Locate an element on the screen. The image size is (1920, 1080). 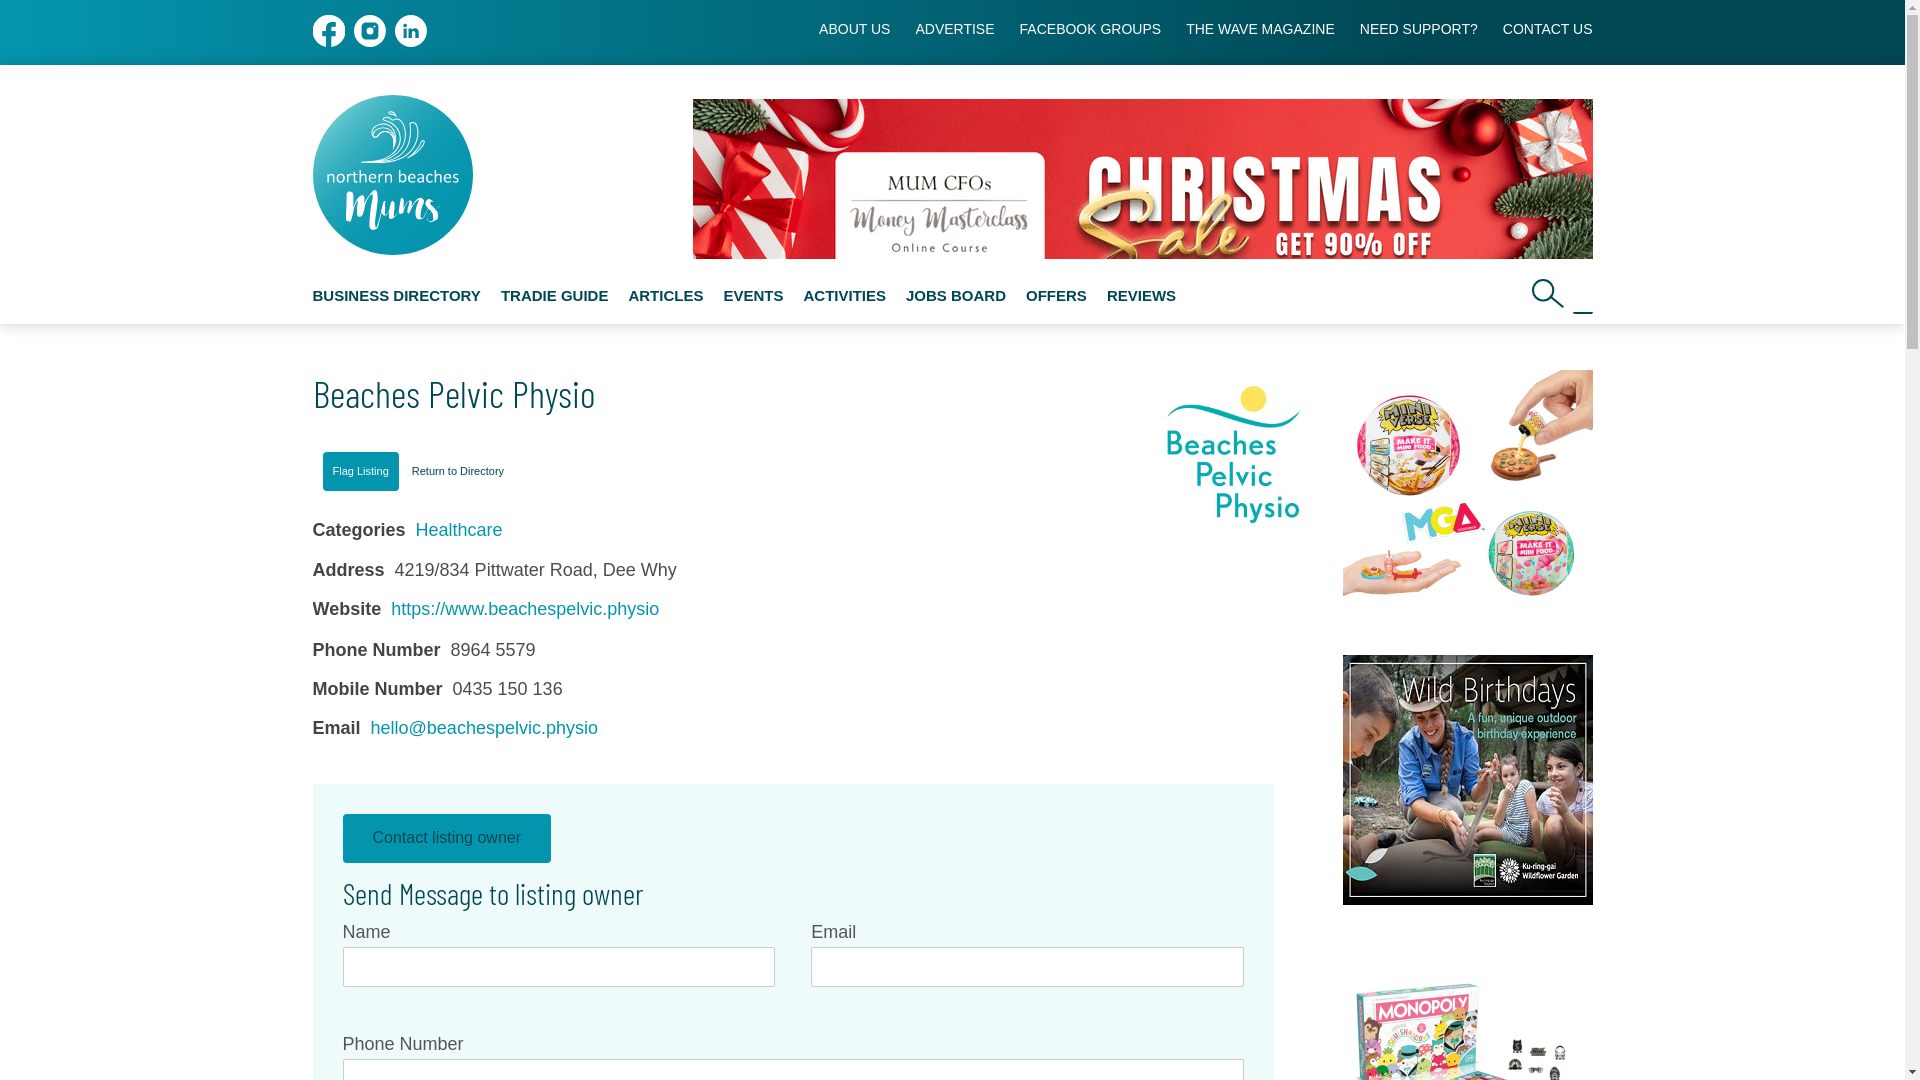
FACEBOOK GROUPS is located at coordinates (1091, 29).